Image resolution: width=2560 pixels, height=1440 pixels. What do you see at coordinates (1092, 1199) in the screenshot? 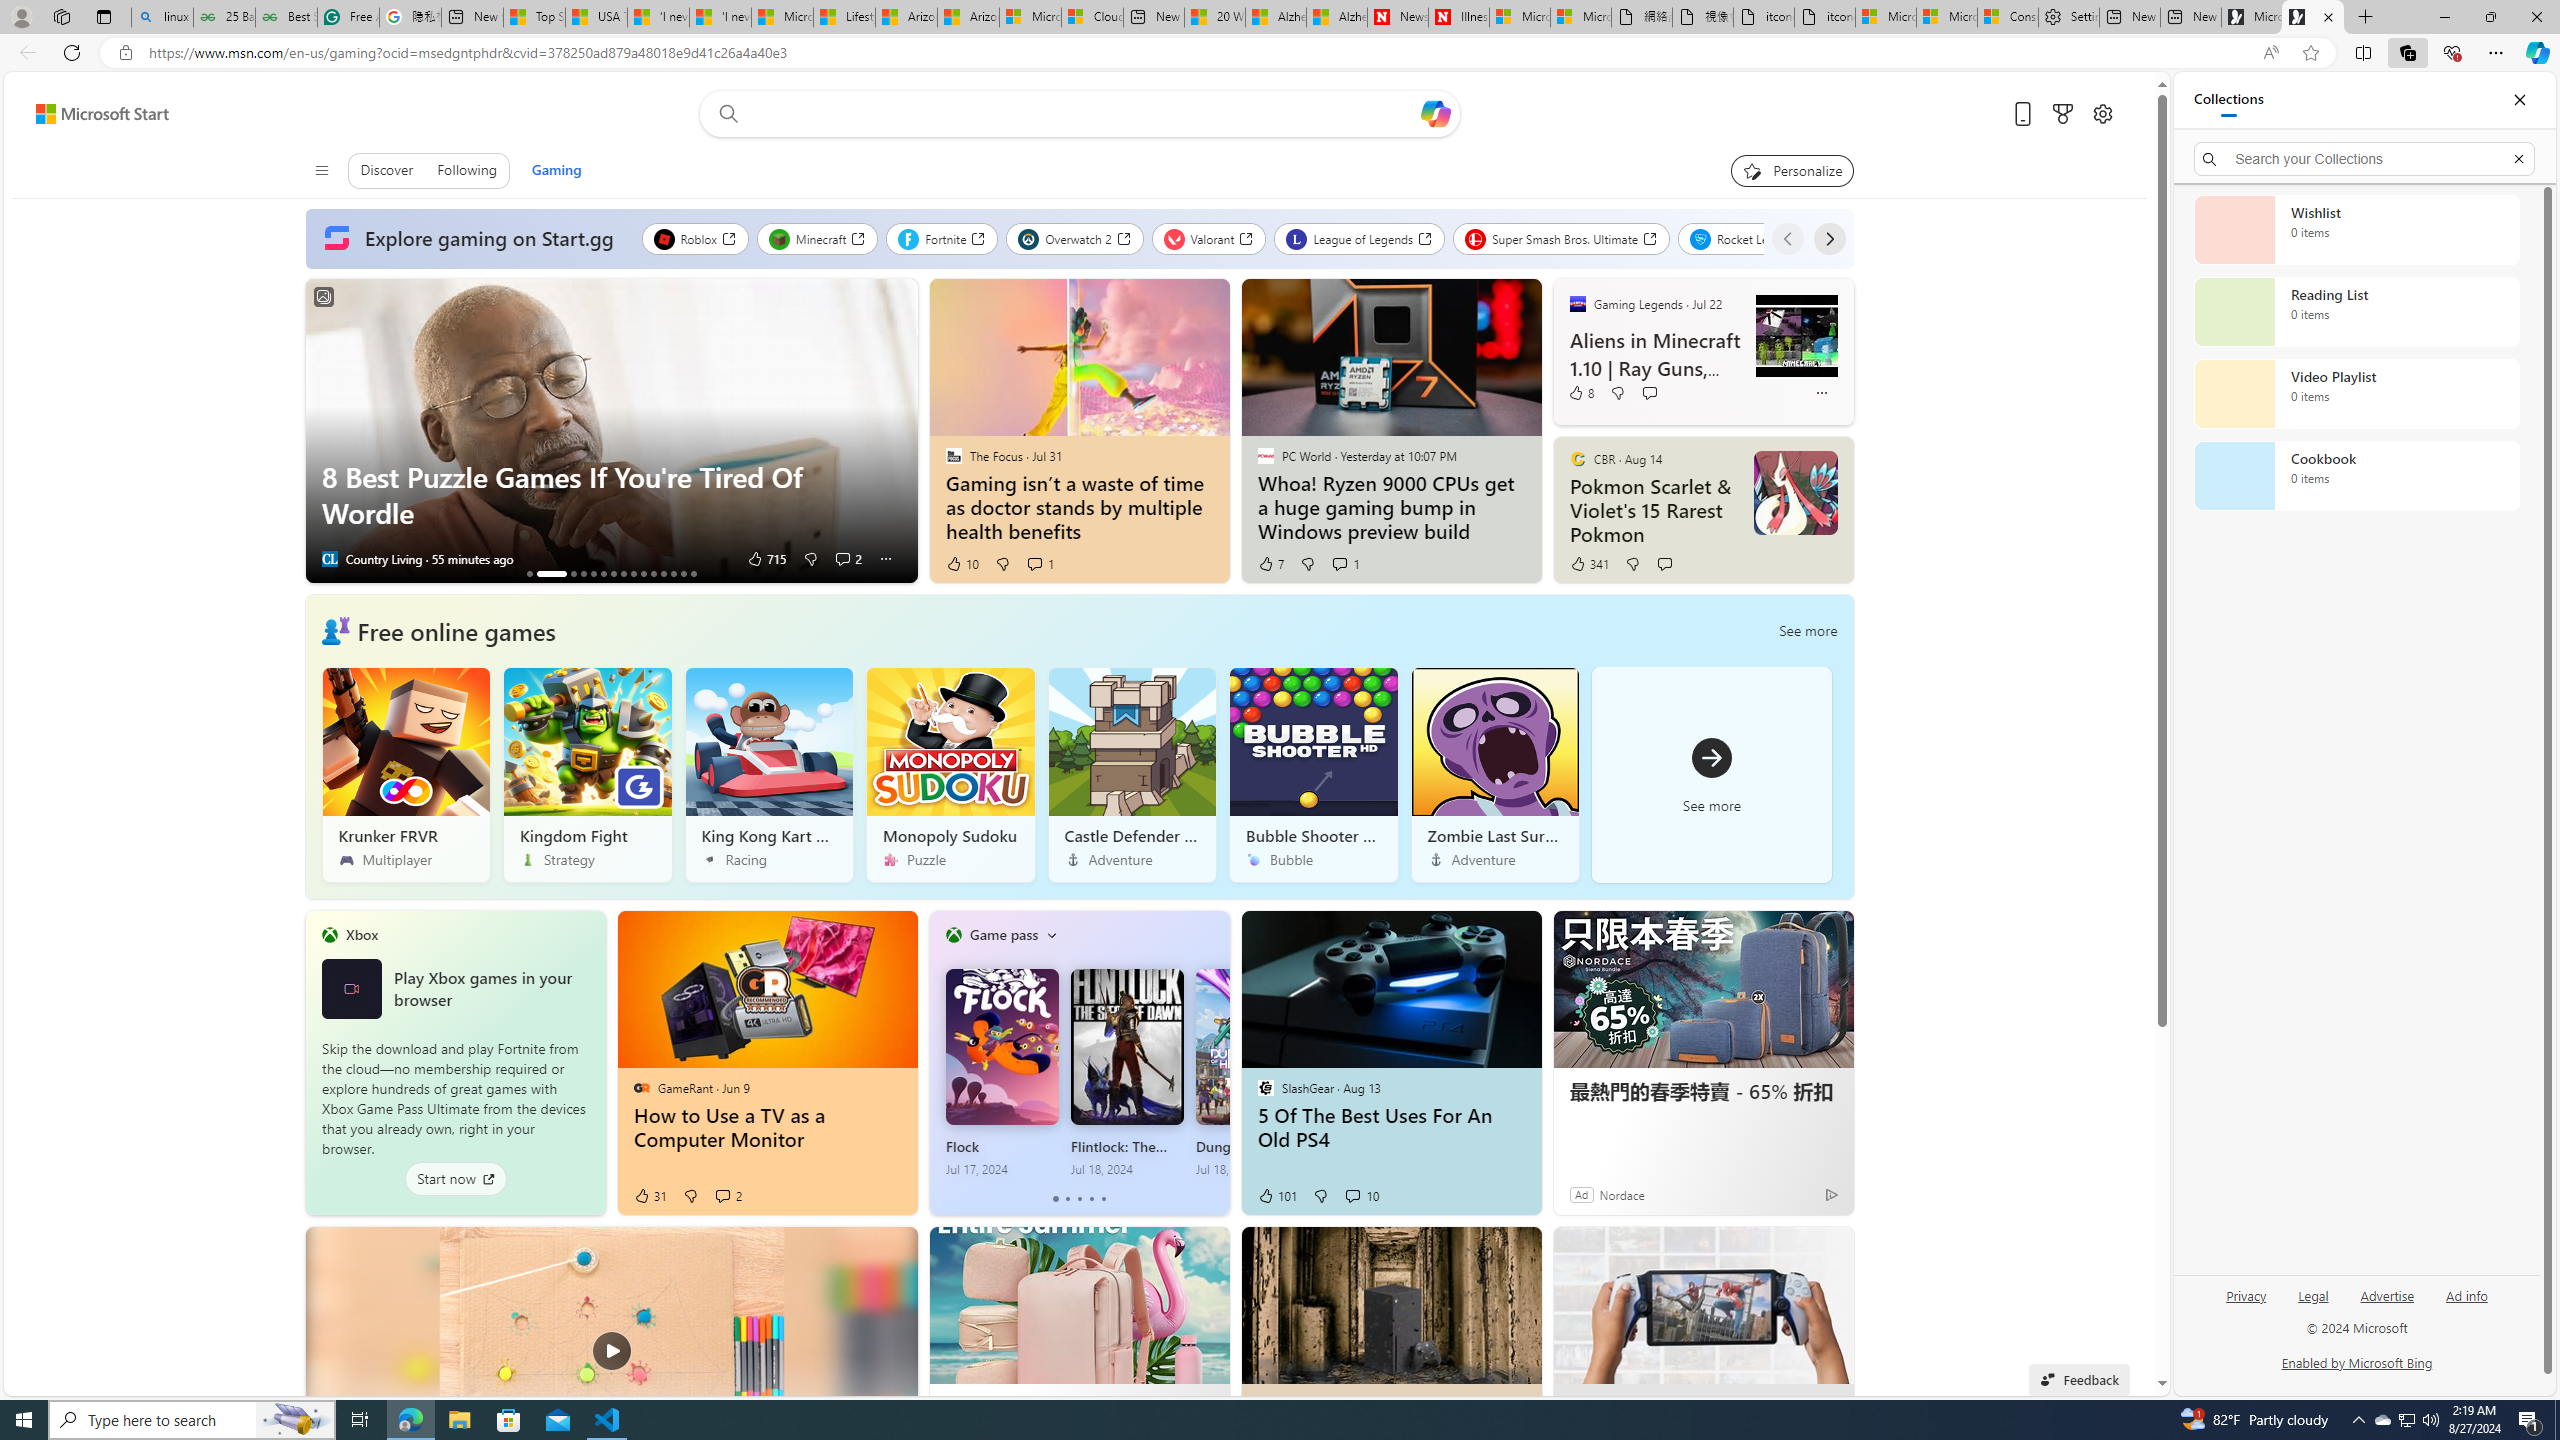
I see `tab-3` at bounding box center [1092, 1199].